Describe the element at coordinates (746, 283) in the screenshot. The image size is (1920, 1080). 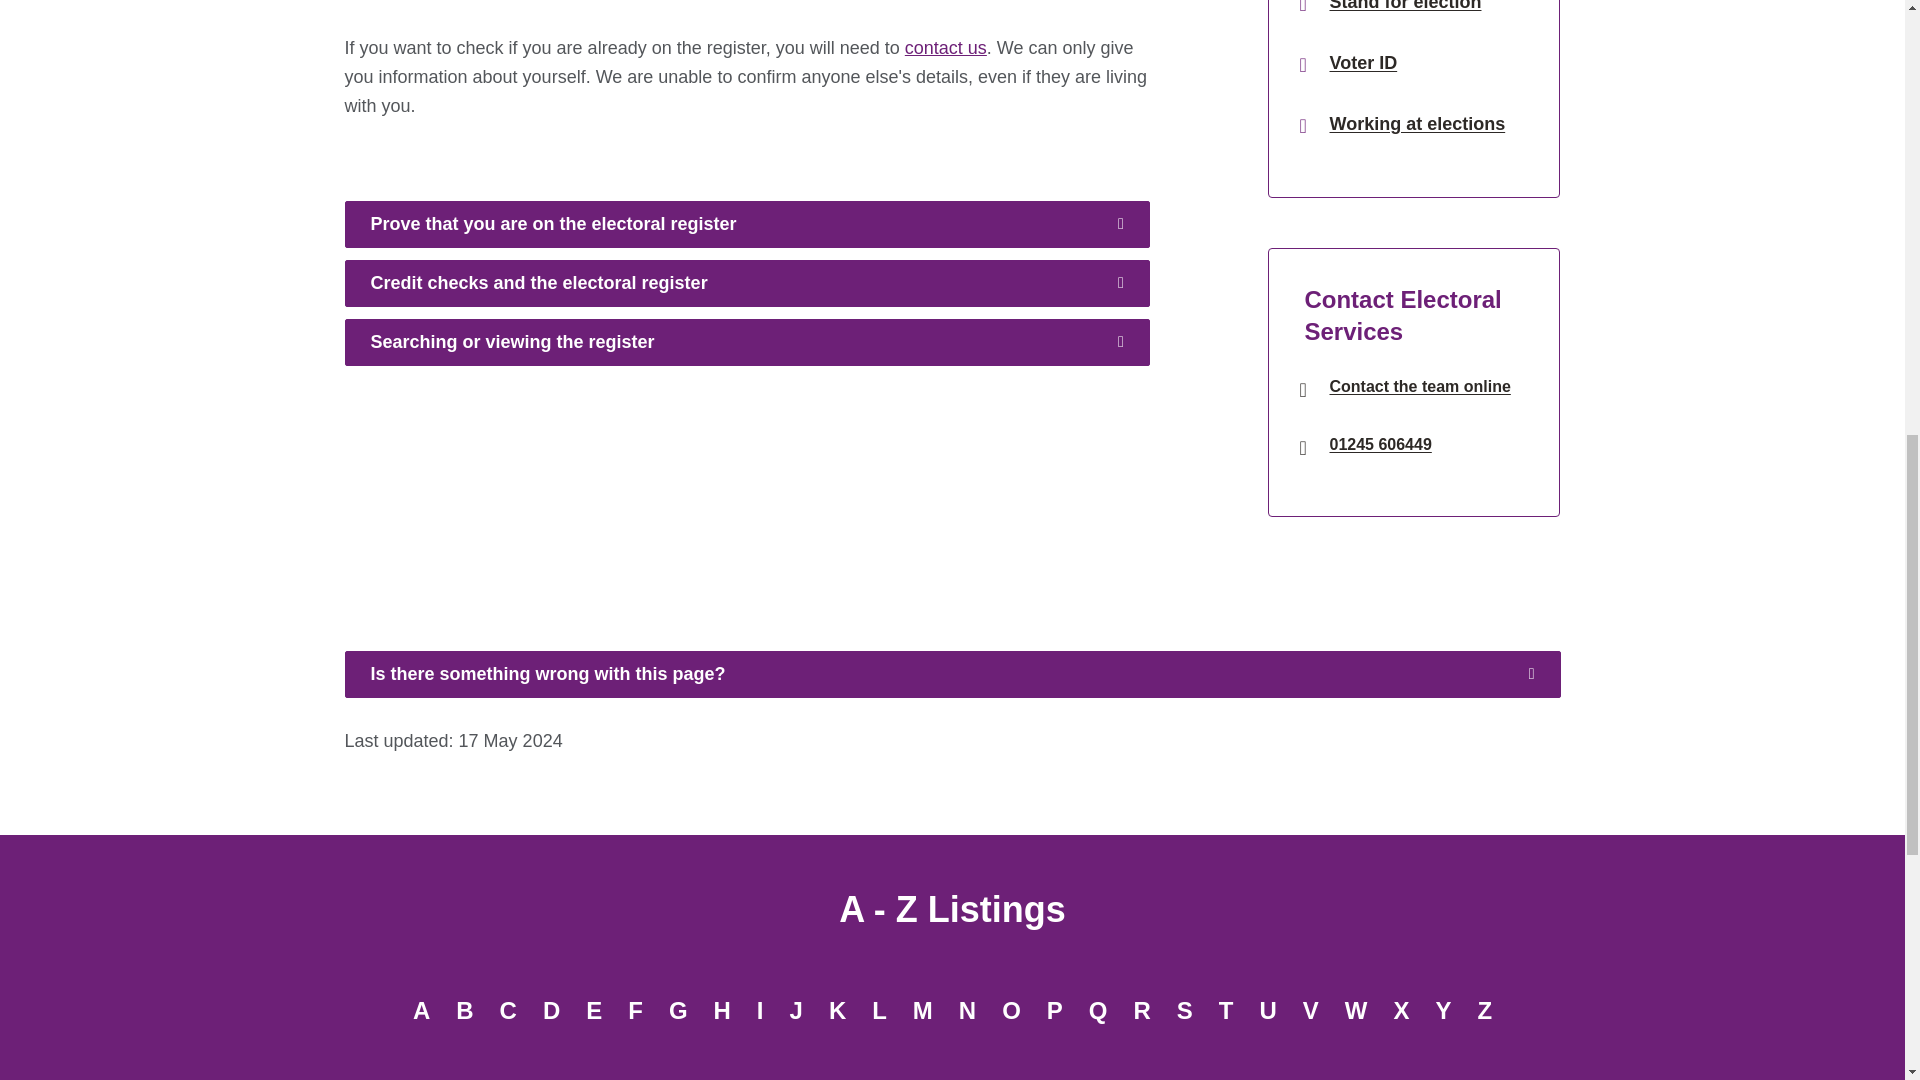
I see `Credit checks and the electoral register` at that location.